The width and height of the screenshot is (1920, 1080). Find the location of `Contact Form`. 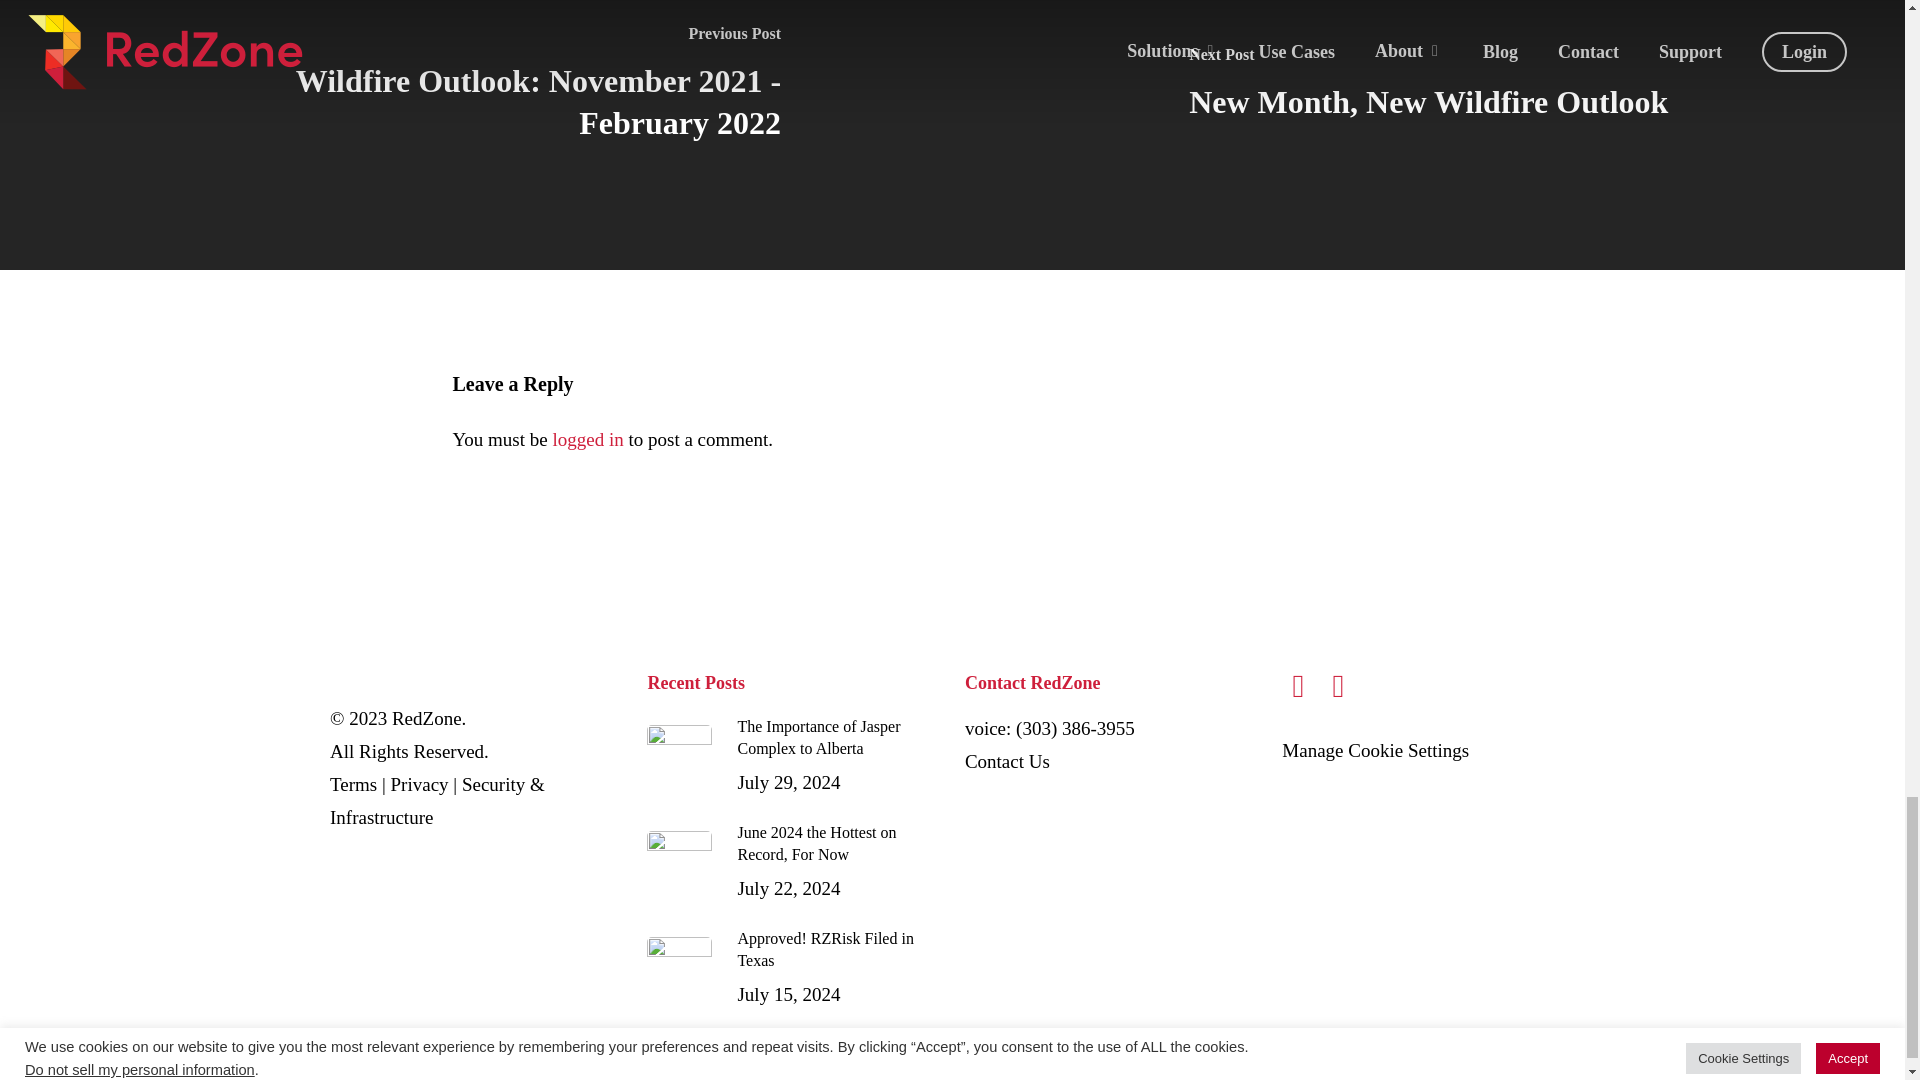

Contact Form is located at coordinates (353, 784).